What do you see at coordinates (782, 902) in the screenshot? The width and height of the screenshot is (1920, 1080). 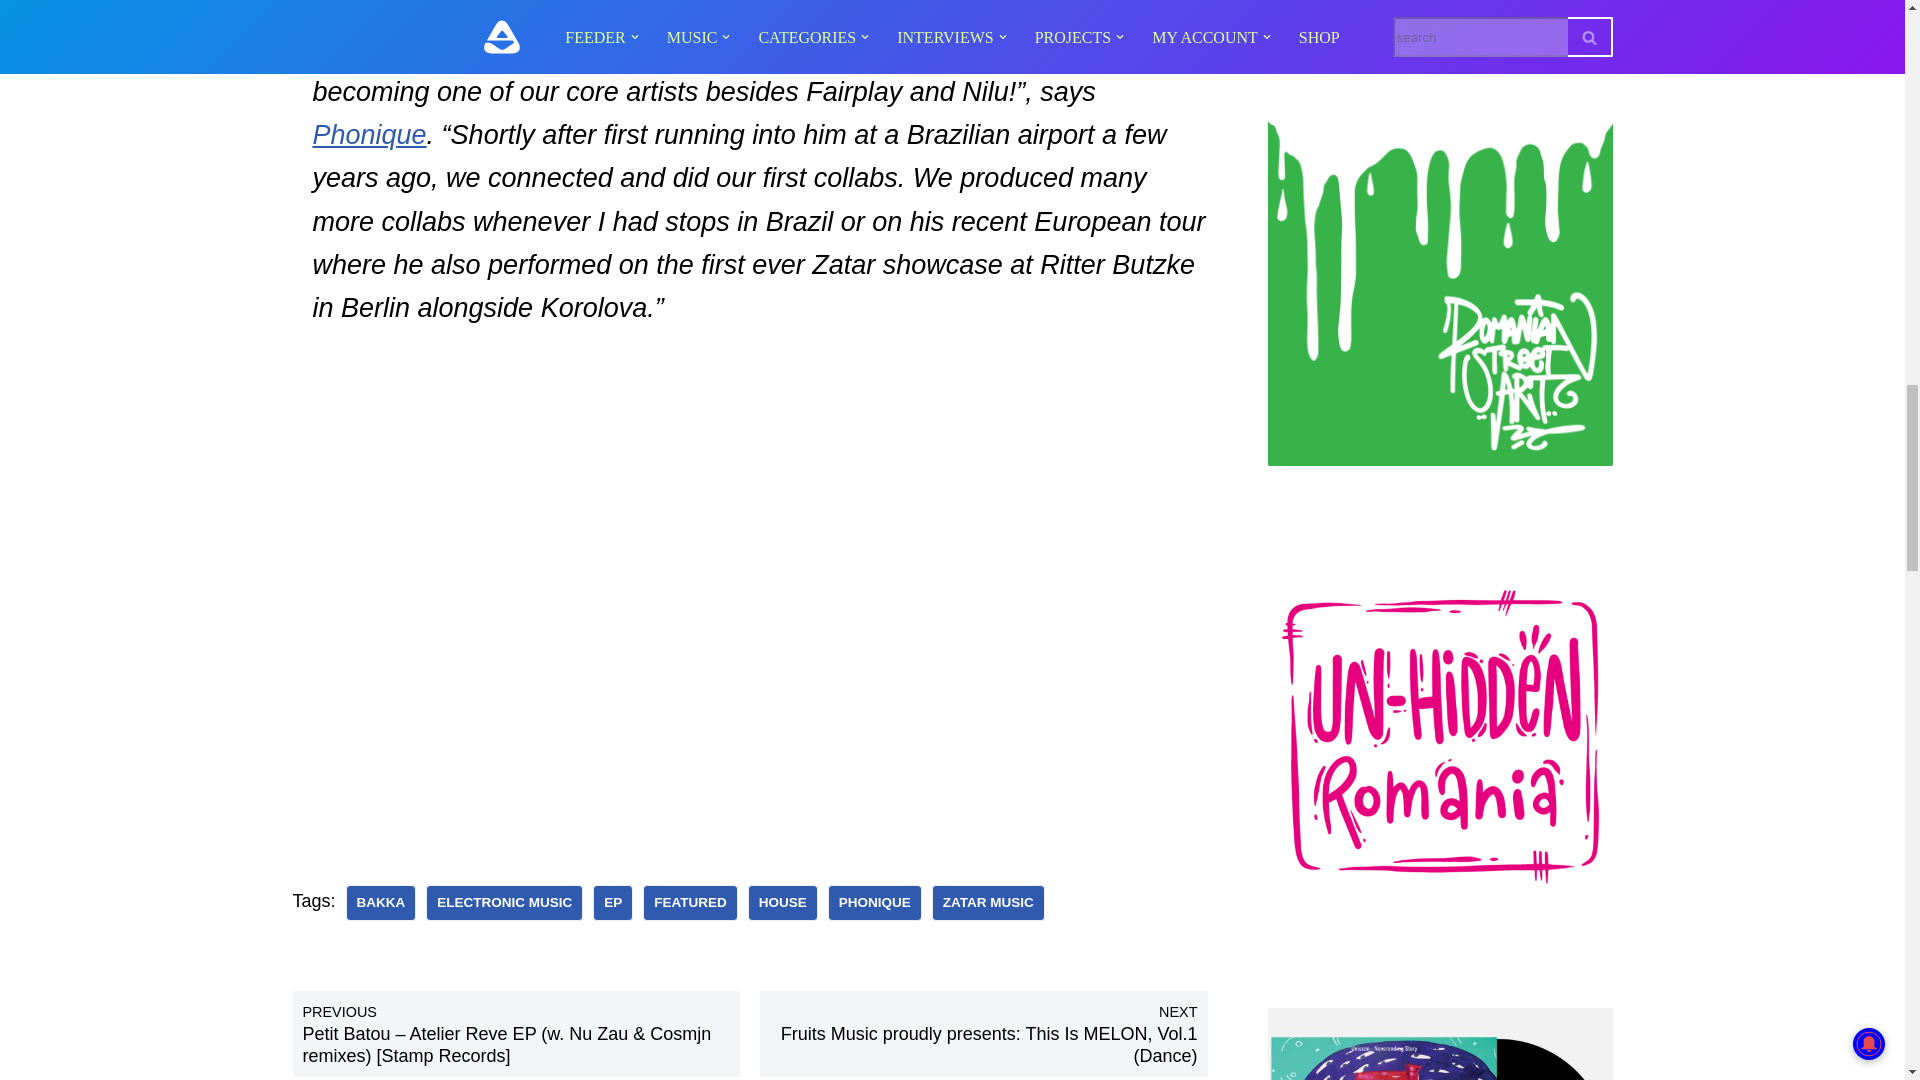 I see `house` at bounding box center [782, 902].